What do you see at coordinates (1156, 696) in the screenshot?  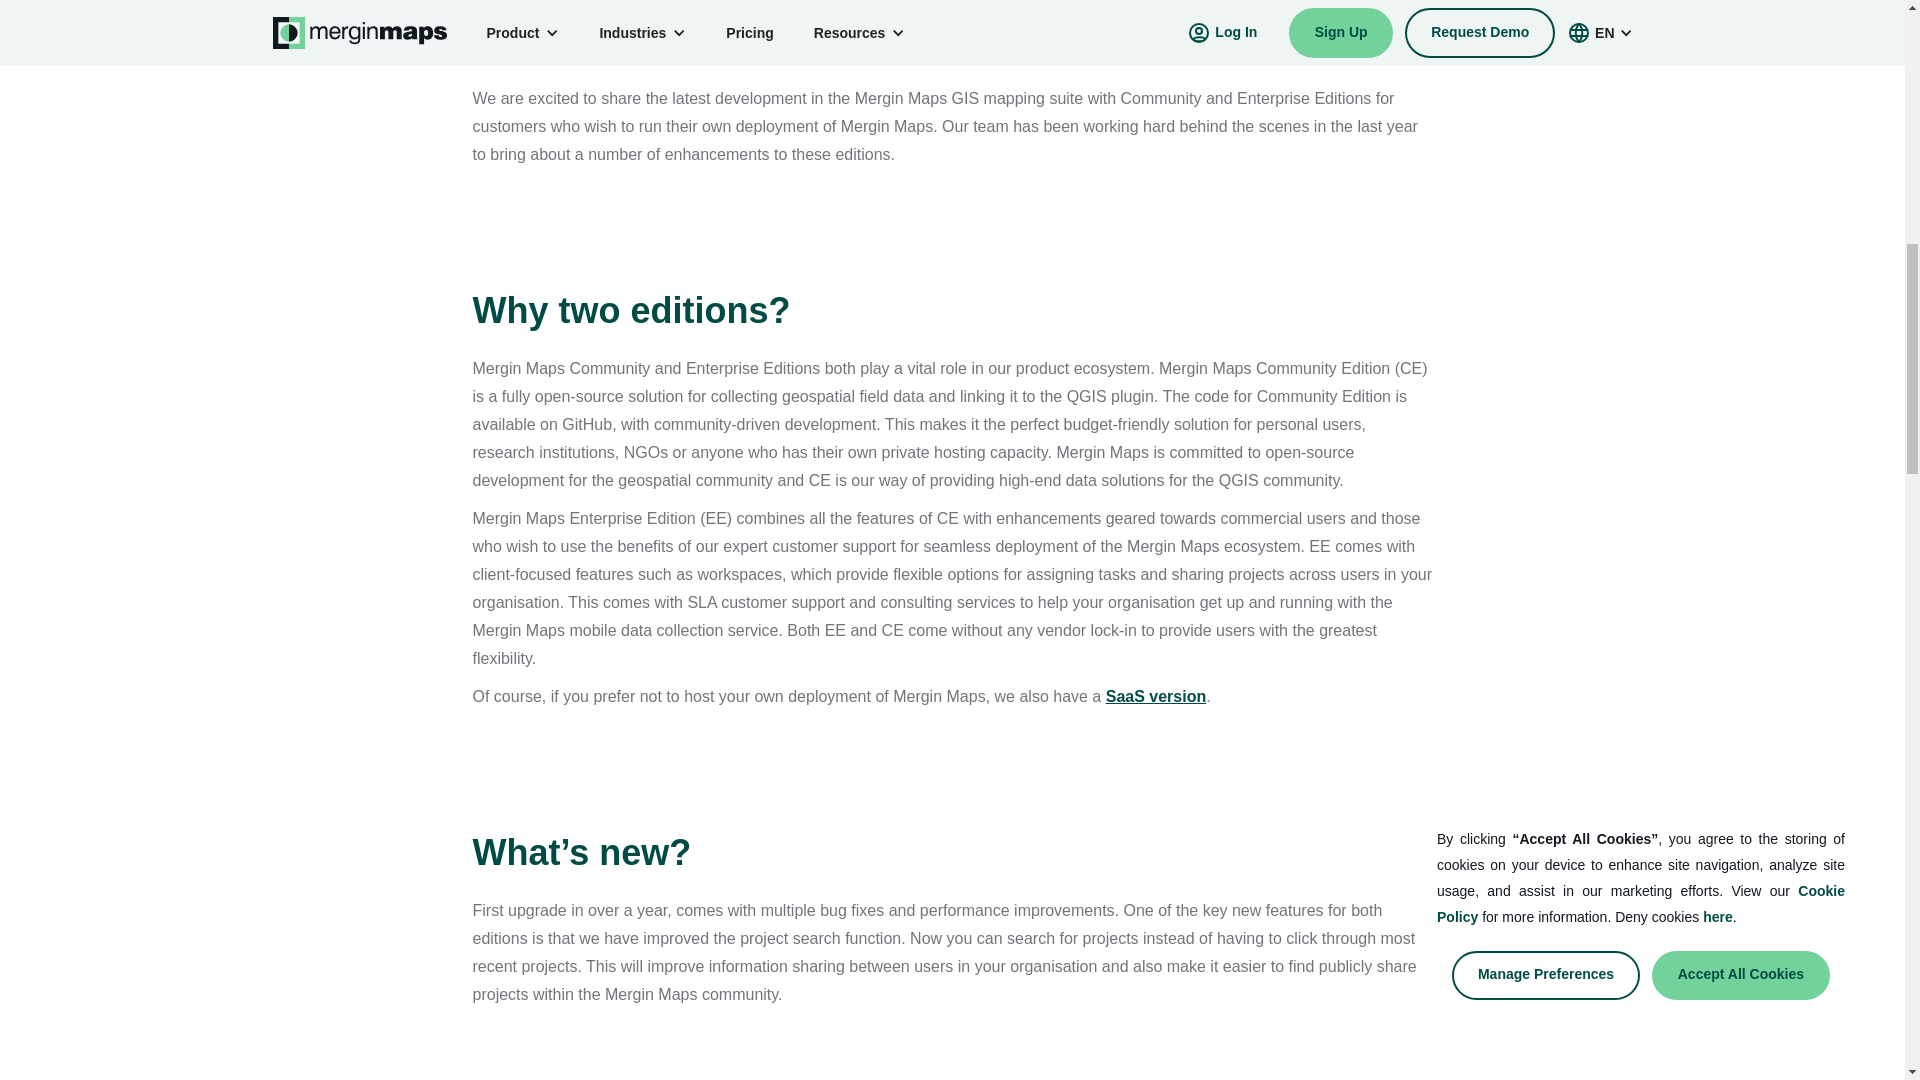 I see `SaaS version` at bounding box center [1156, 696].